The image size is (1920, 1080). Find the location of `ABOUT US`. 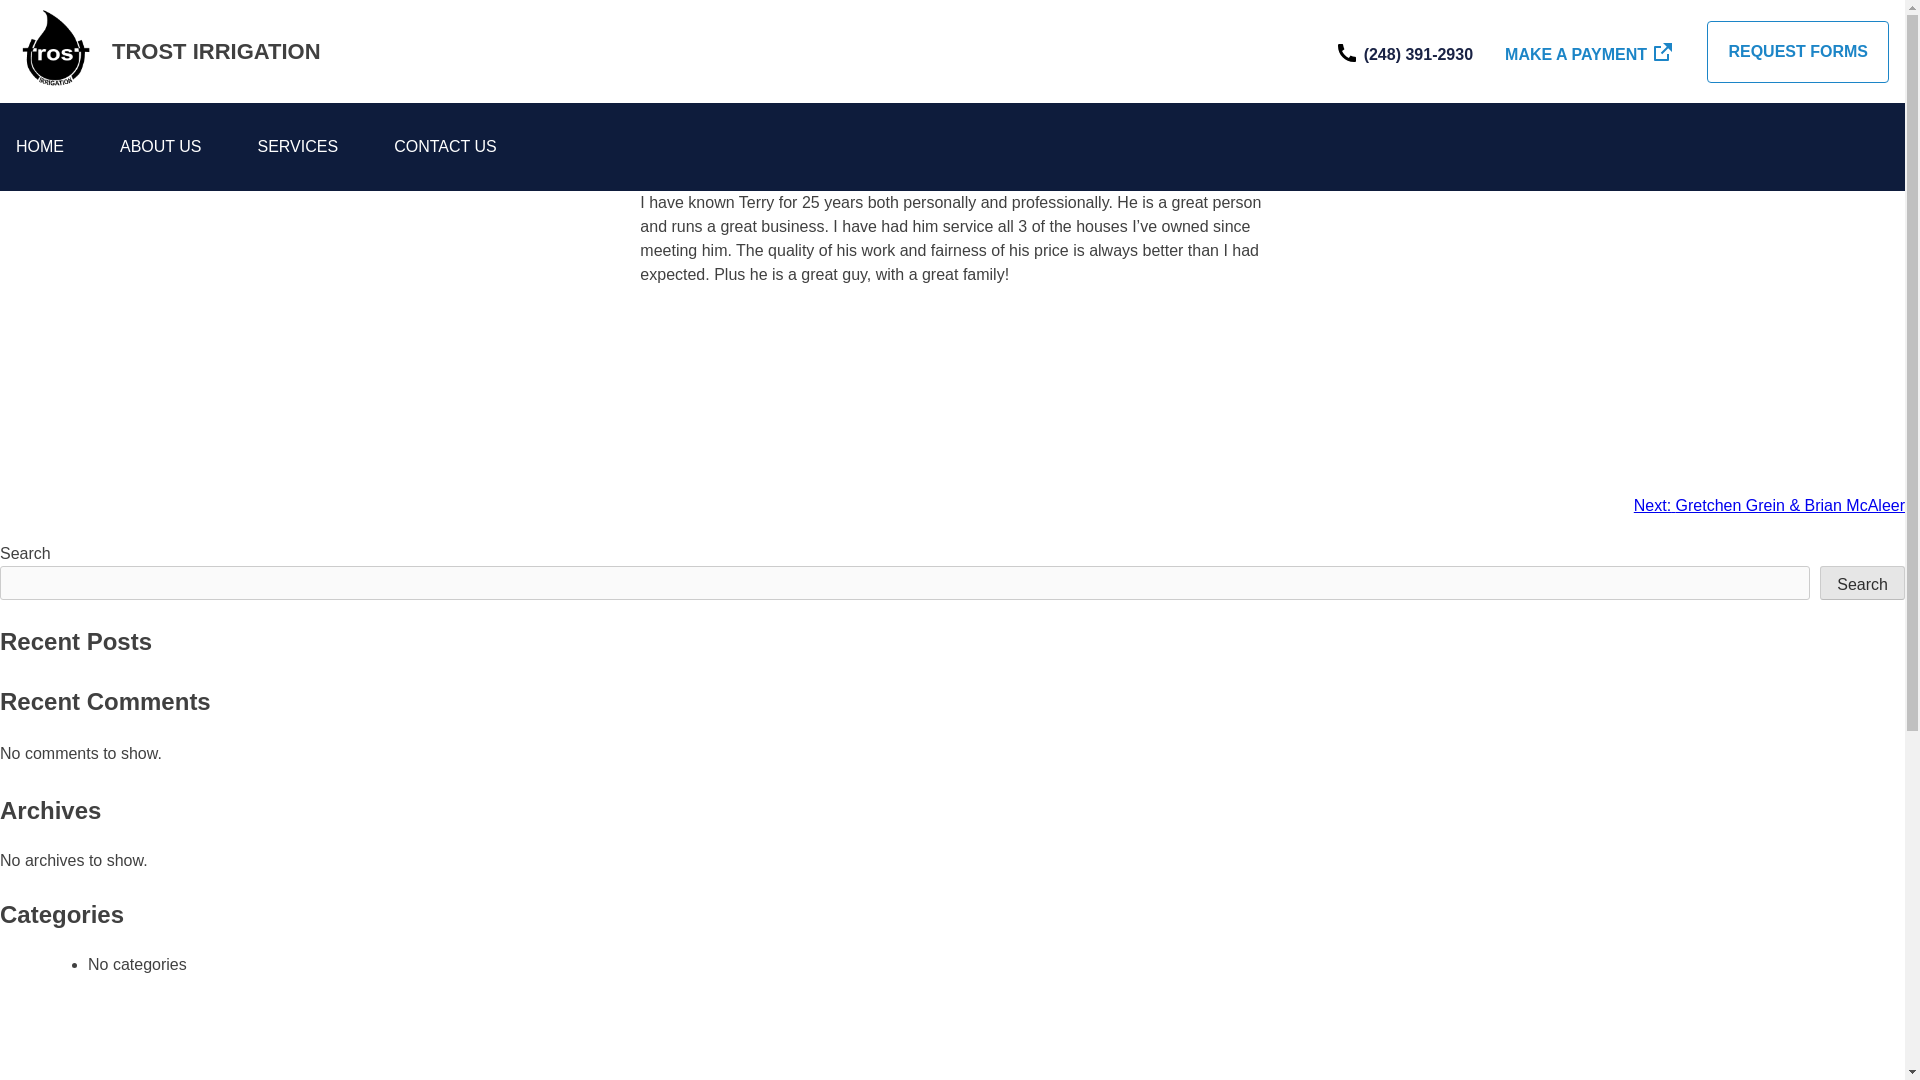

ABOUT US is located at coordinates (160, 146).